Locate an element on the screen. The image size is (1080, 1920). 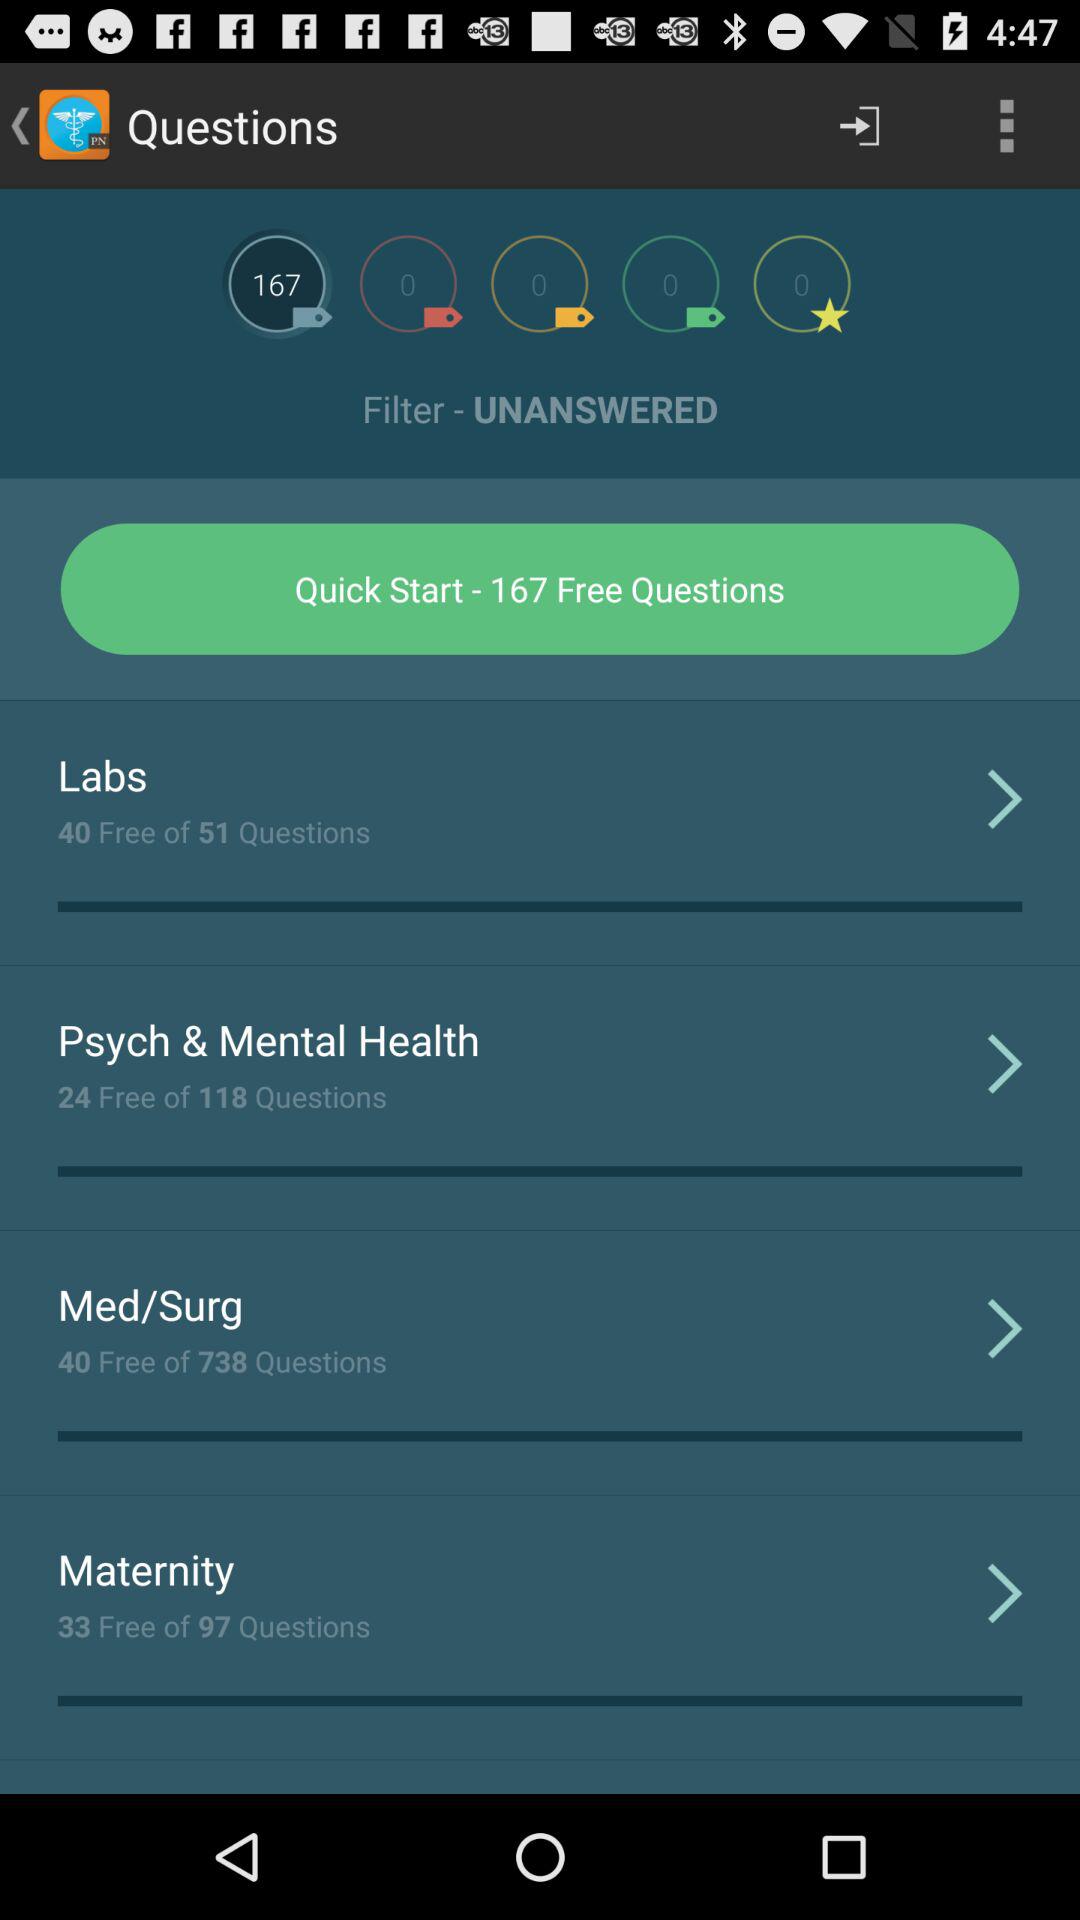
jump until psych & mental health is located at coordinates (268, 1039).